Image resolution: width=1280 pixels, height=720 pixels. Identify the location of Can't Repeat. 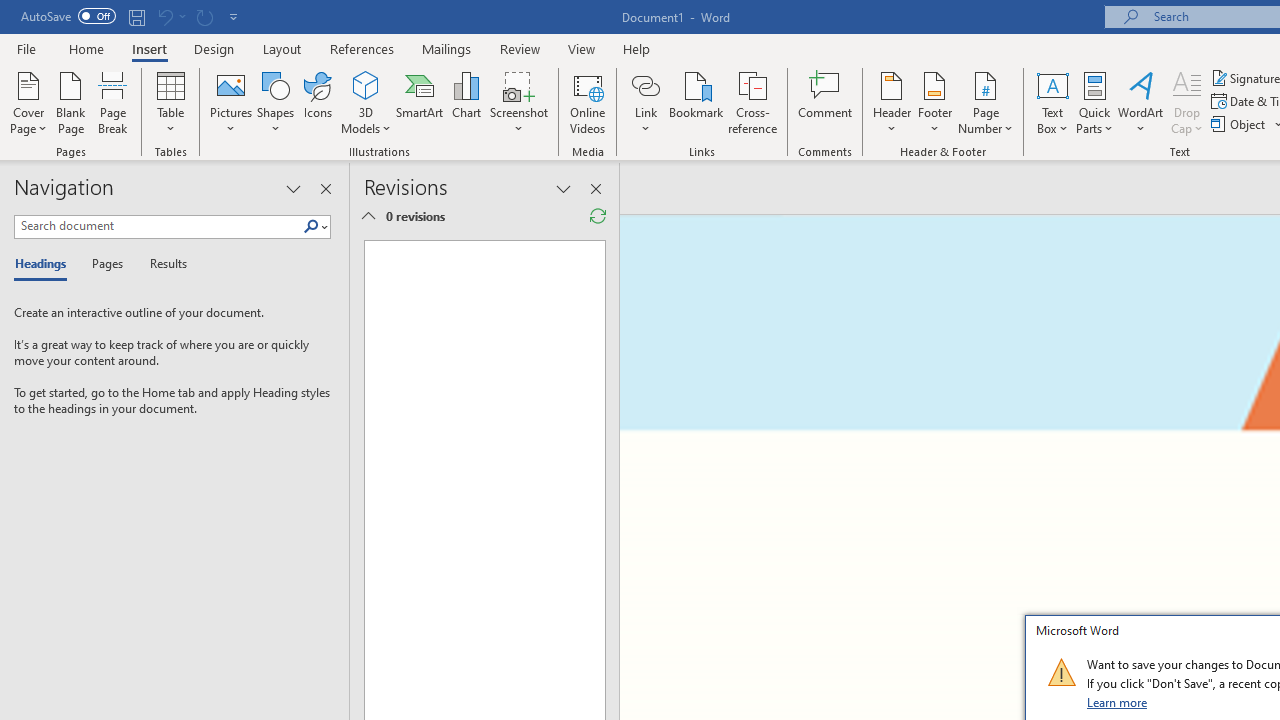
(204, 16).